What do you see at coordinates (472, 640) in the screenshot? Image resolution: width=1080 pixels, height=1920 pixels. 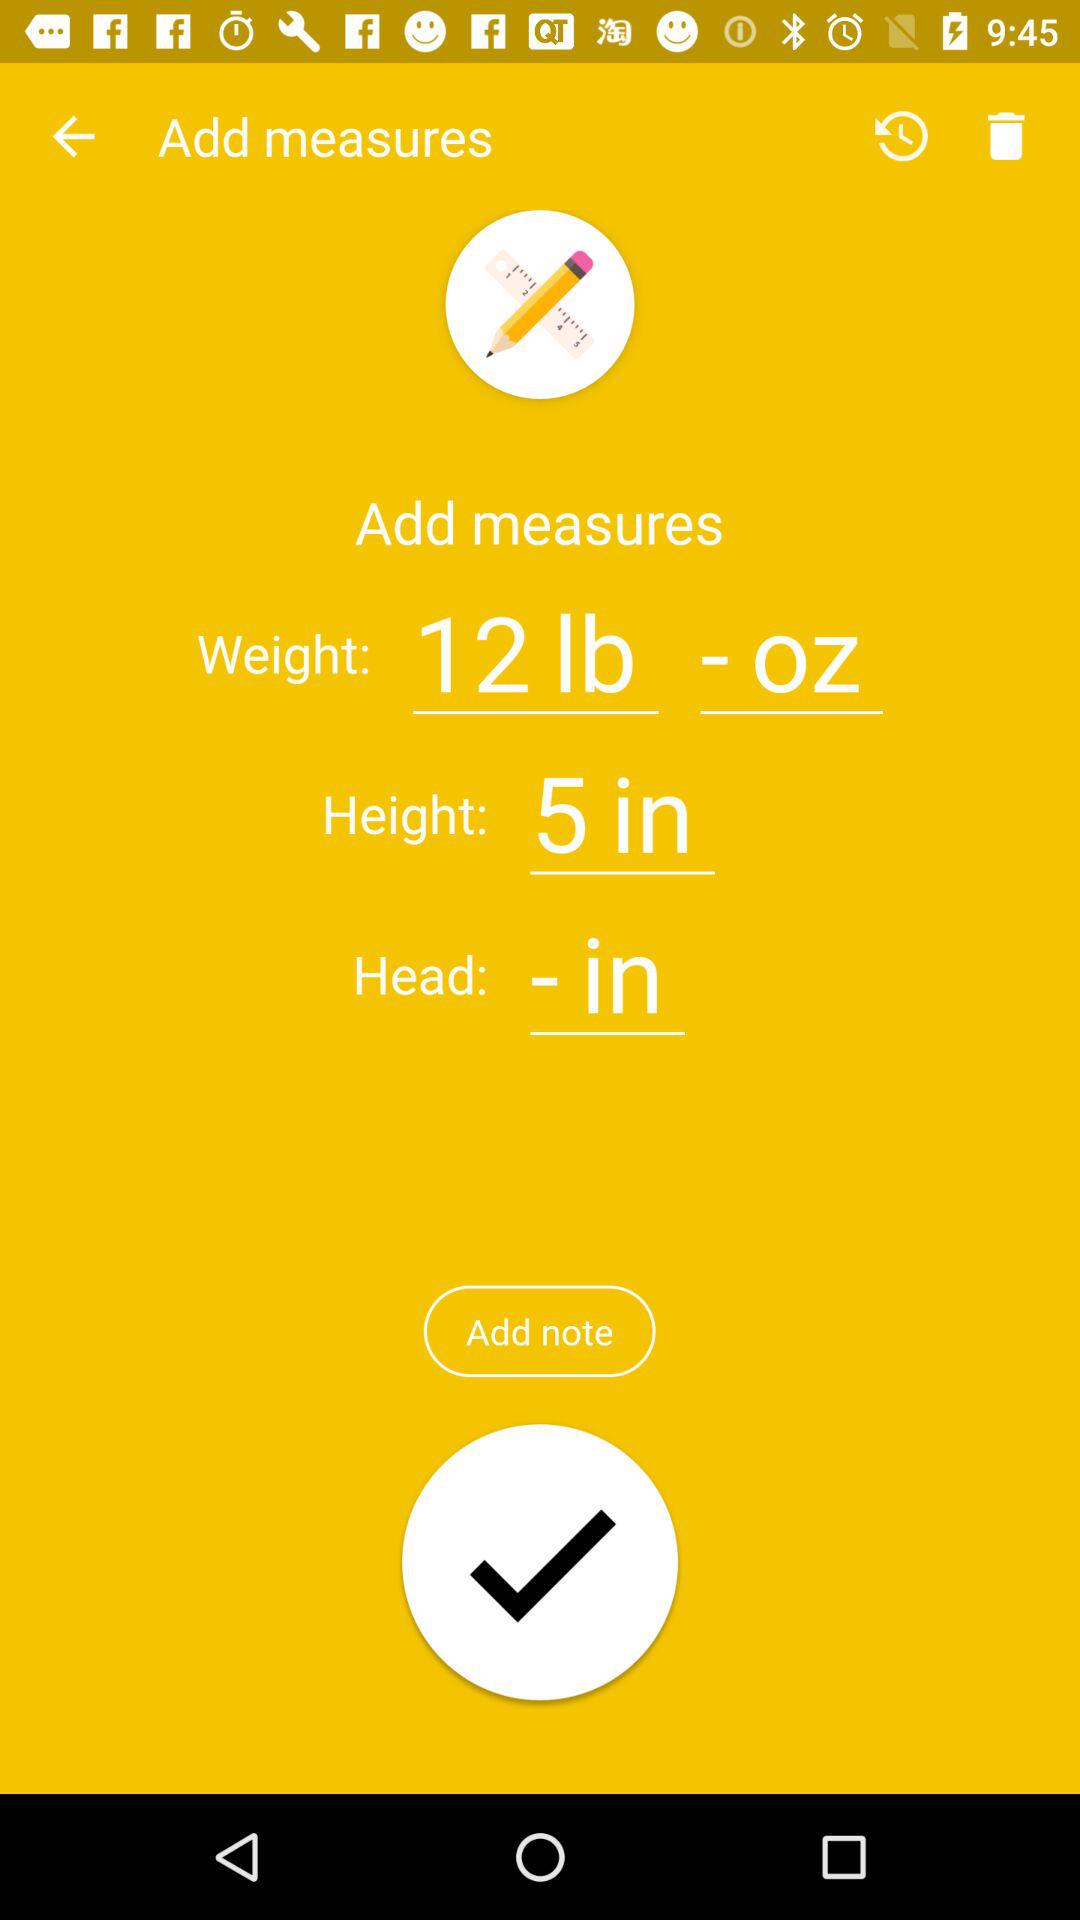 I see `launch item to the right of : item` at bounding box center [472, 640].